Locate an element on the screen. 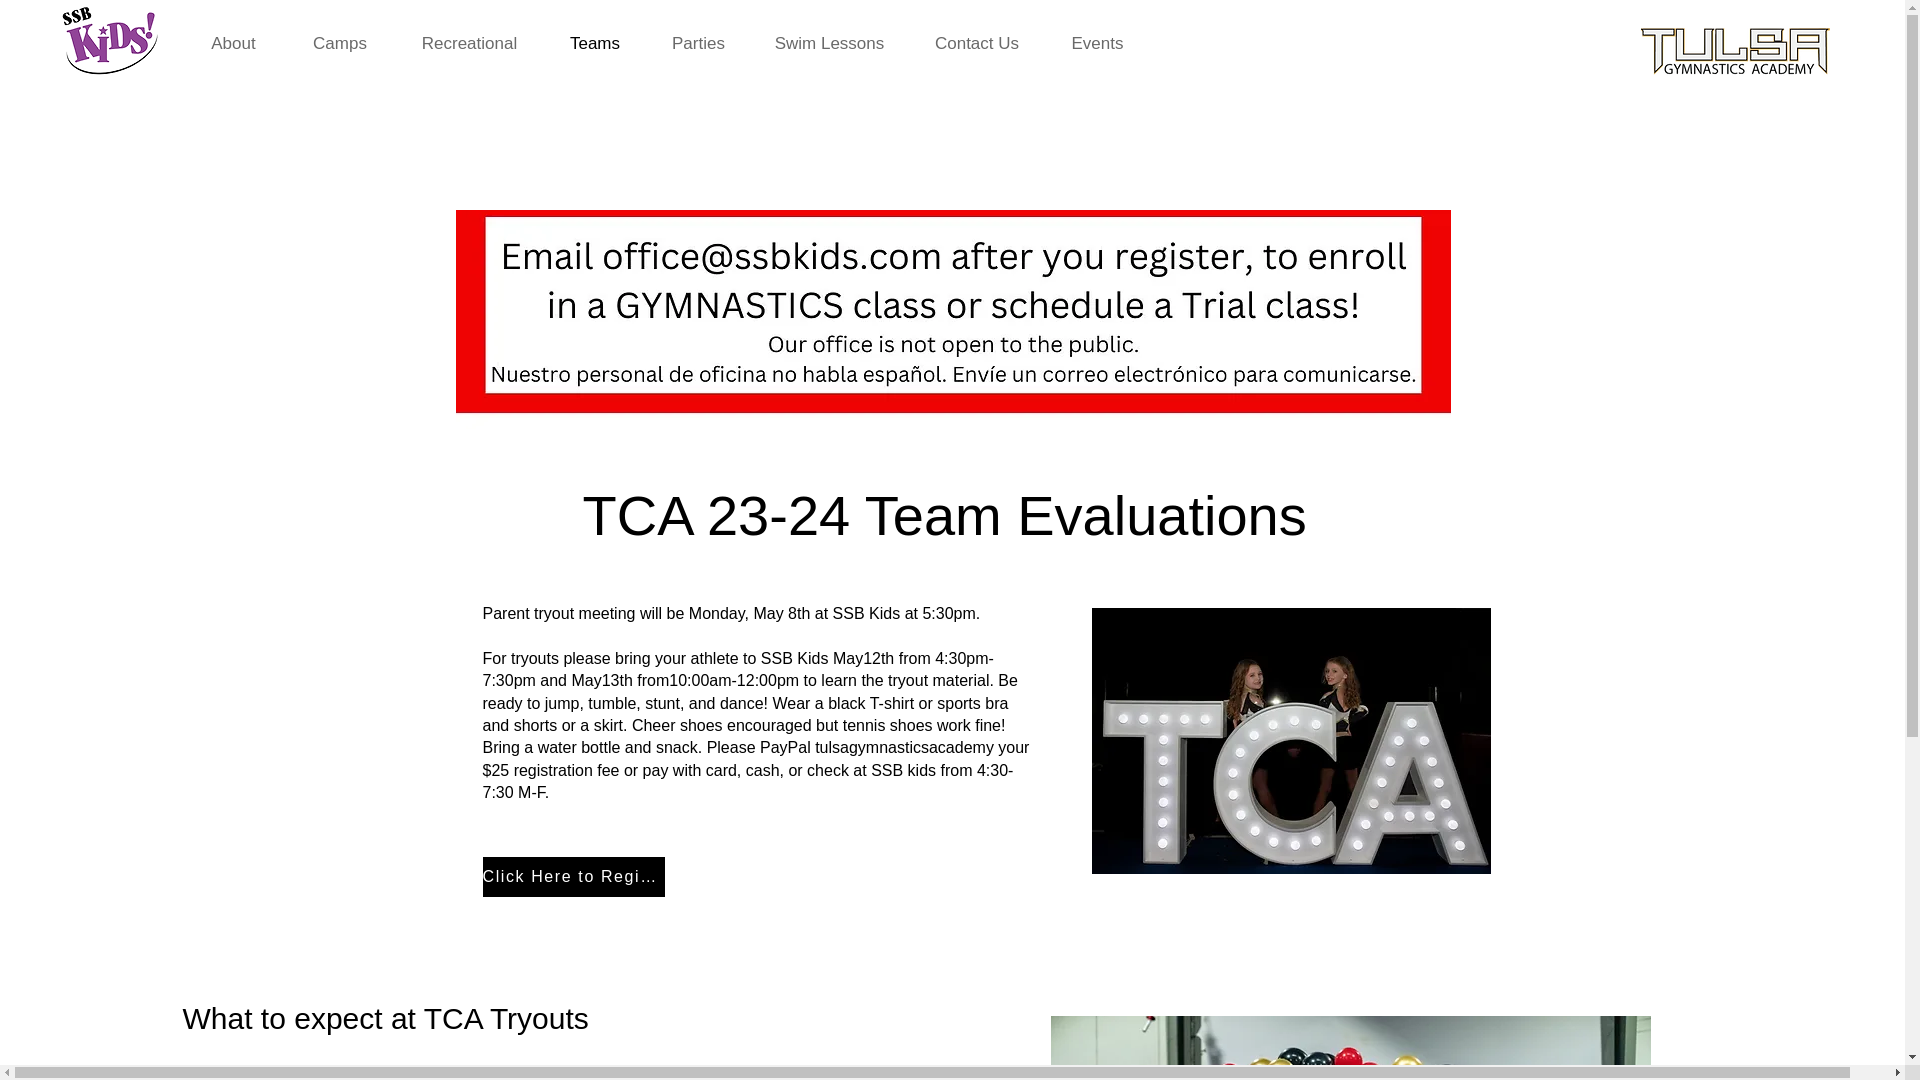 Image resolution: width=1920 pixels, height=1080 pixels. About is located at coordinates (233, 42).